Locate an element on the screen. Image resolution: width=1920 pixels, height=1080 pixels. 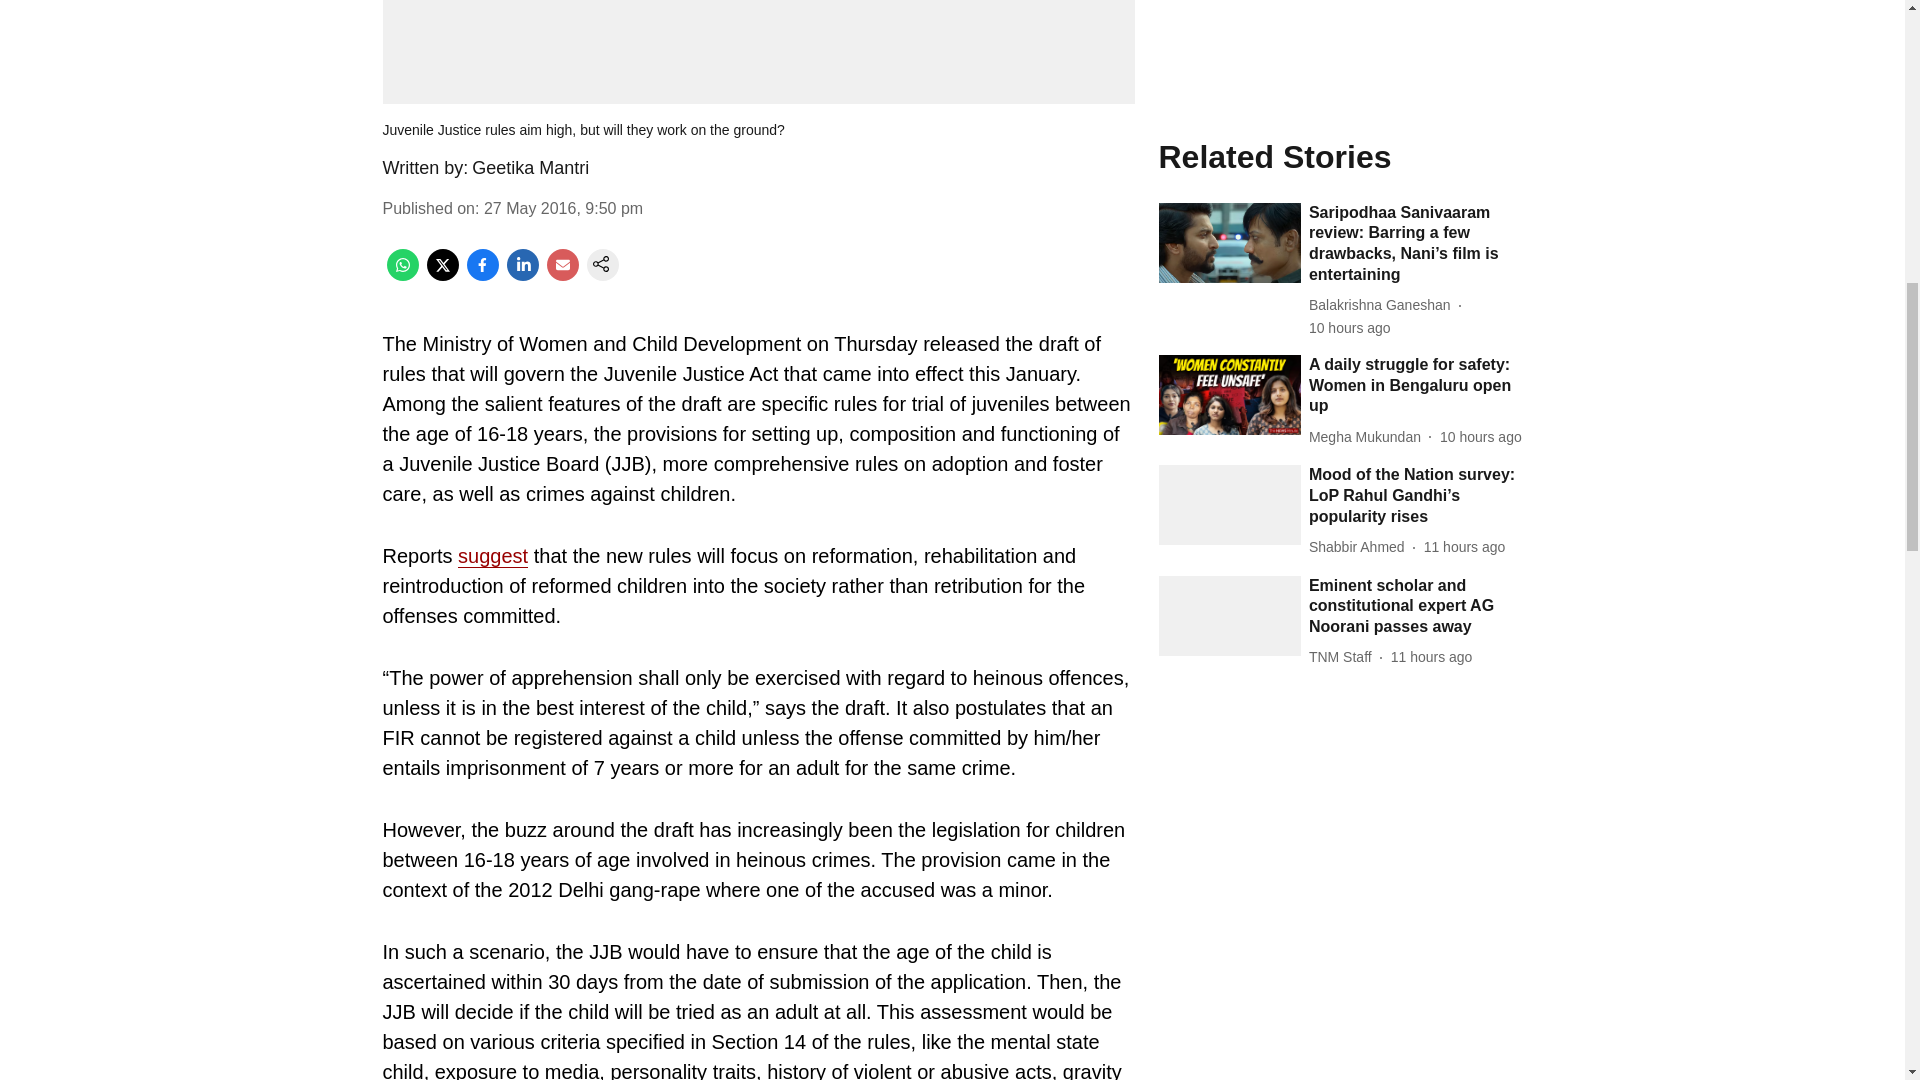
suggest is located at coordinates (493, 556).